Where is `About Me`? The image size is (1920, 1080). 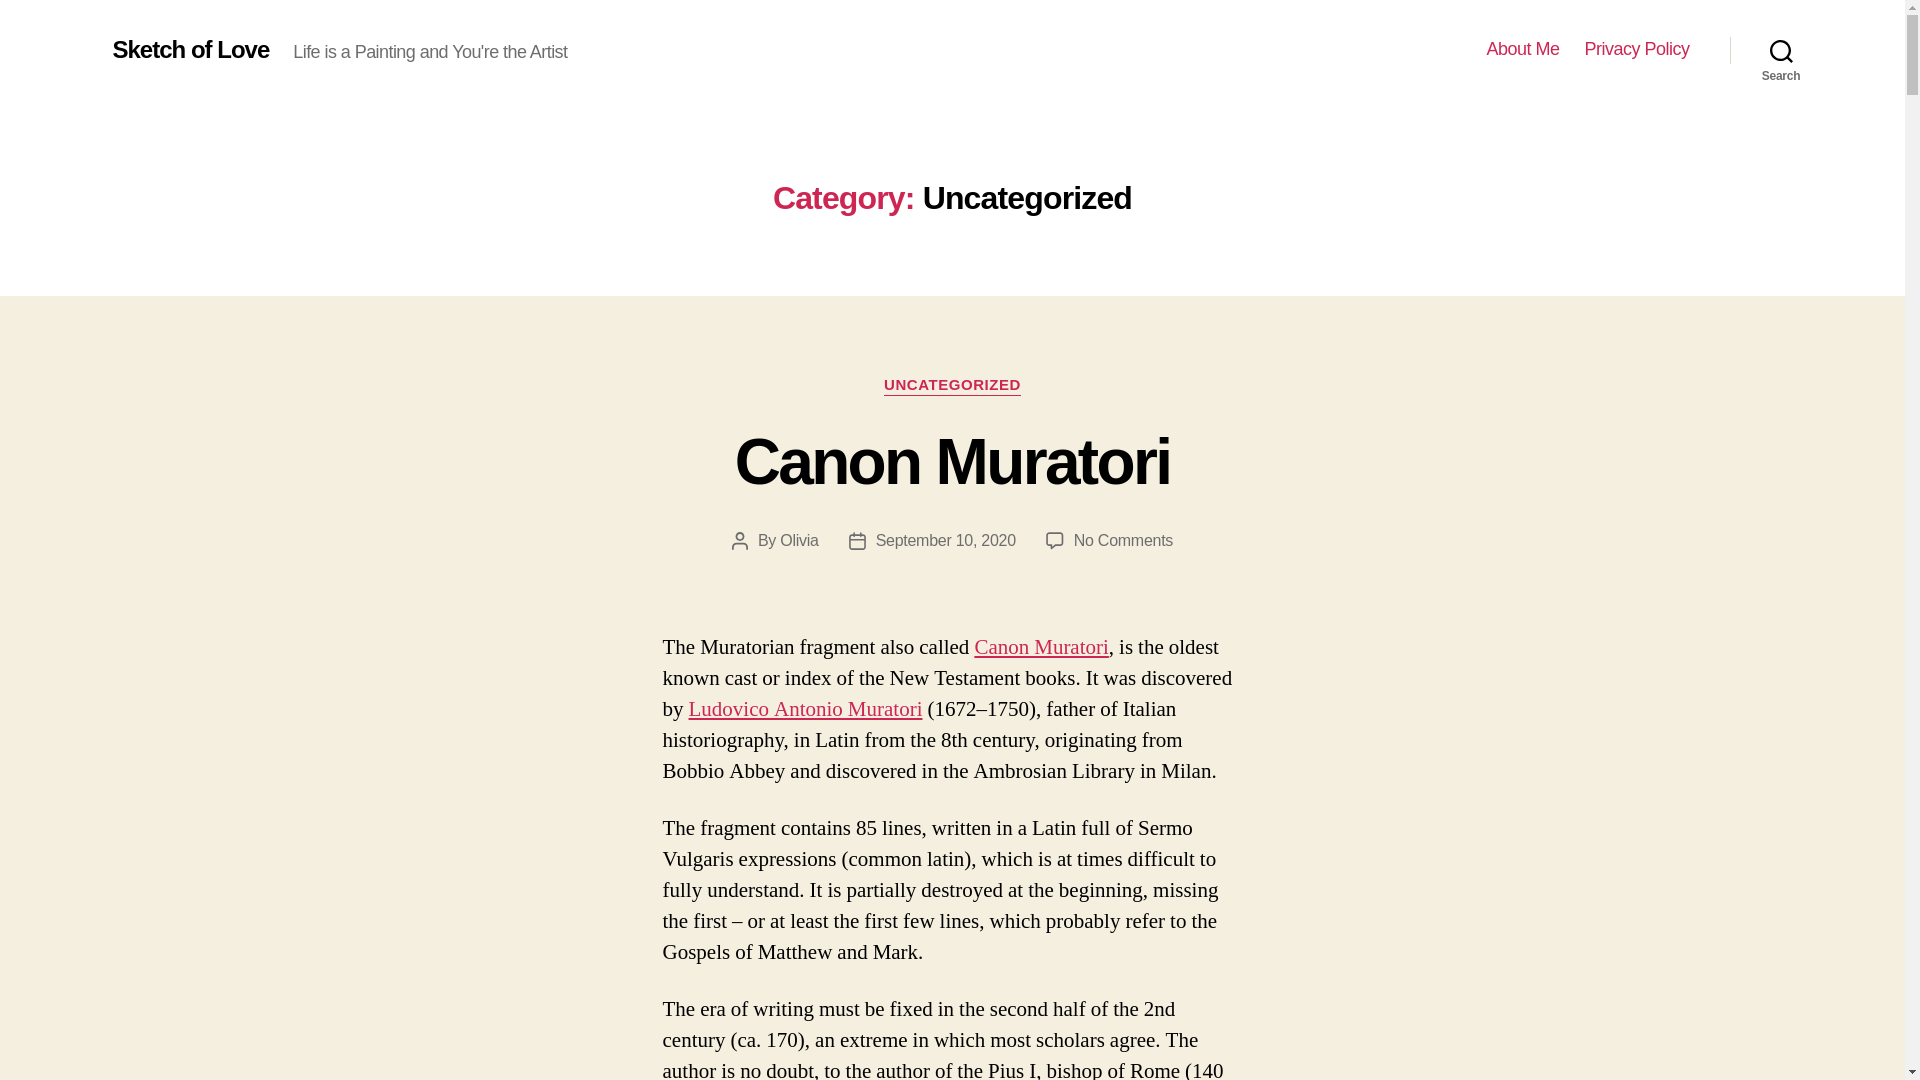 About Me is located at coordinates (1522, 49).